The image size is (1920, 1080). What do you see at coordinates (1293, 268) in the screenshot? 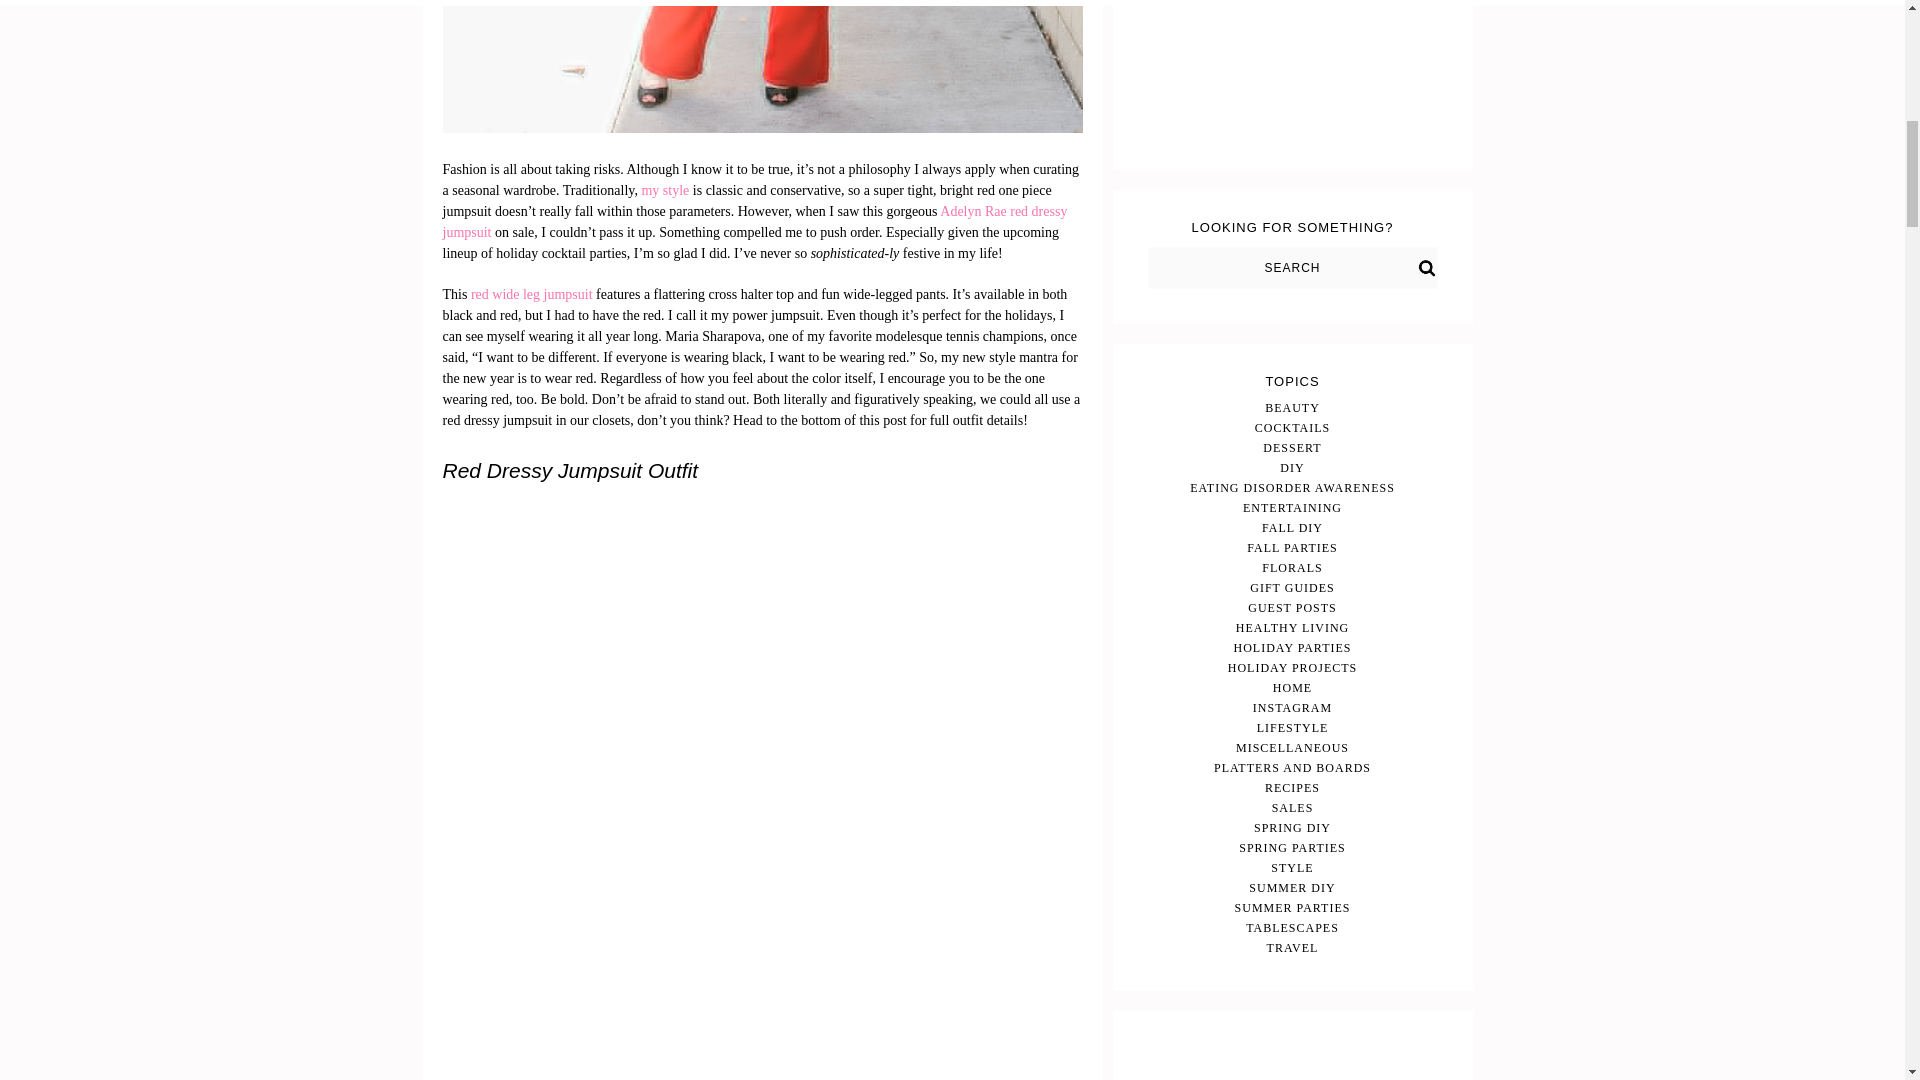
I see `SEARCH` at bounding box center [1293, 268].